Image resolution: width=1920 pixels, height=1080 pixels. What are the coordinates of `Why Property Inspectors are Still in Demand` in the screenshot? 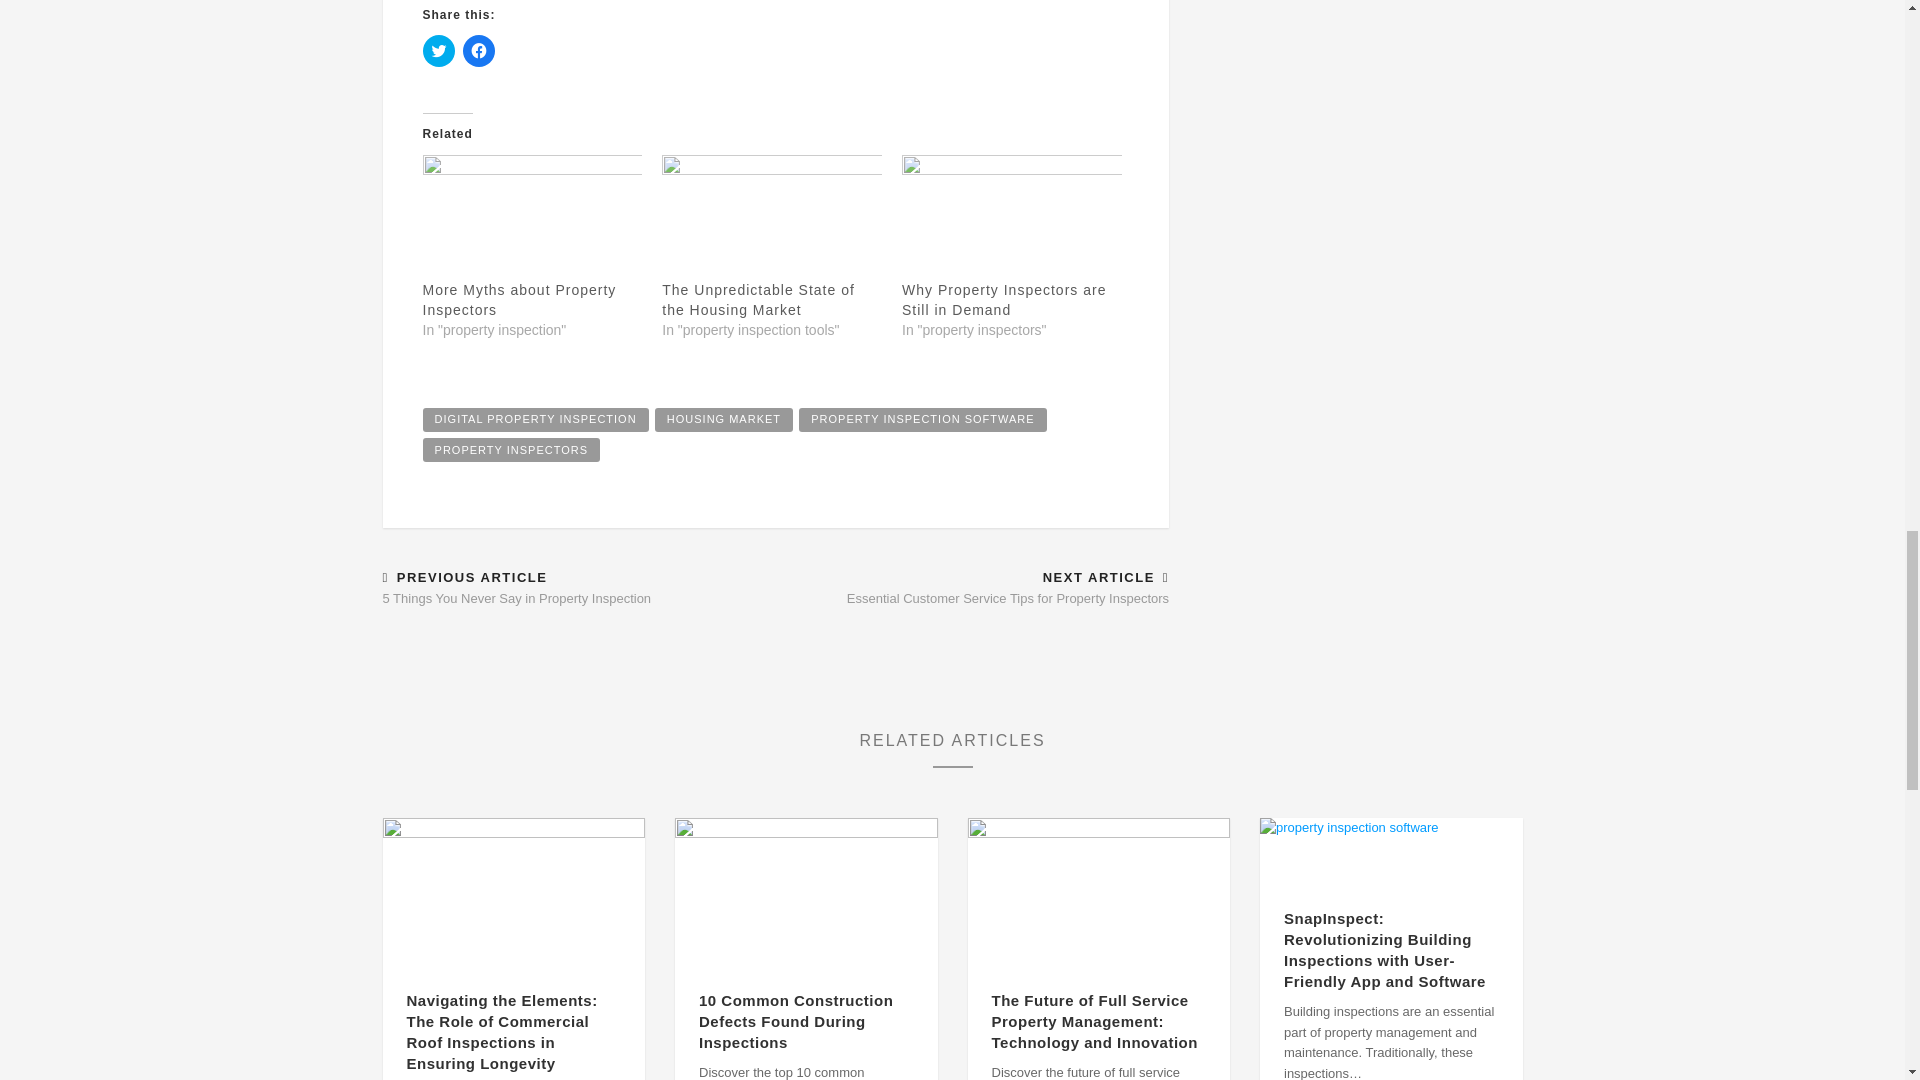 It's located at (1004, 299).